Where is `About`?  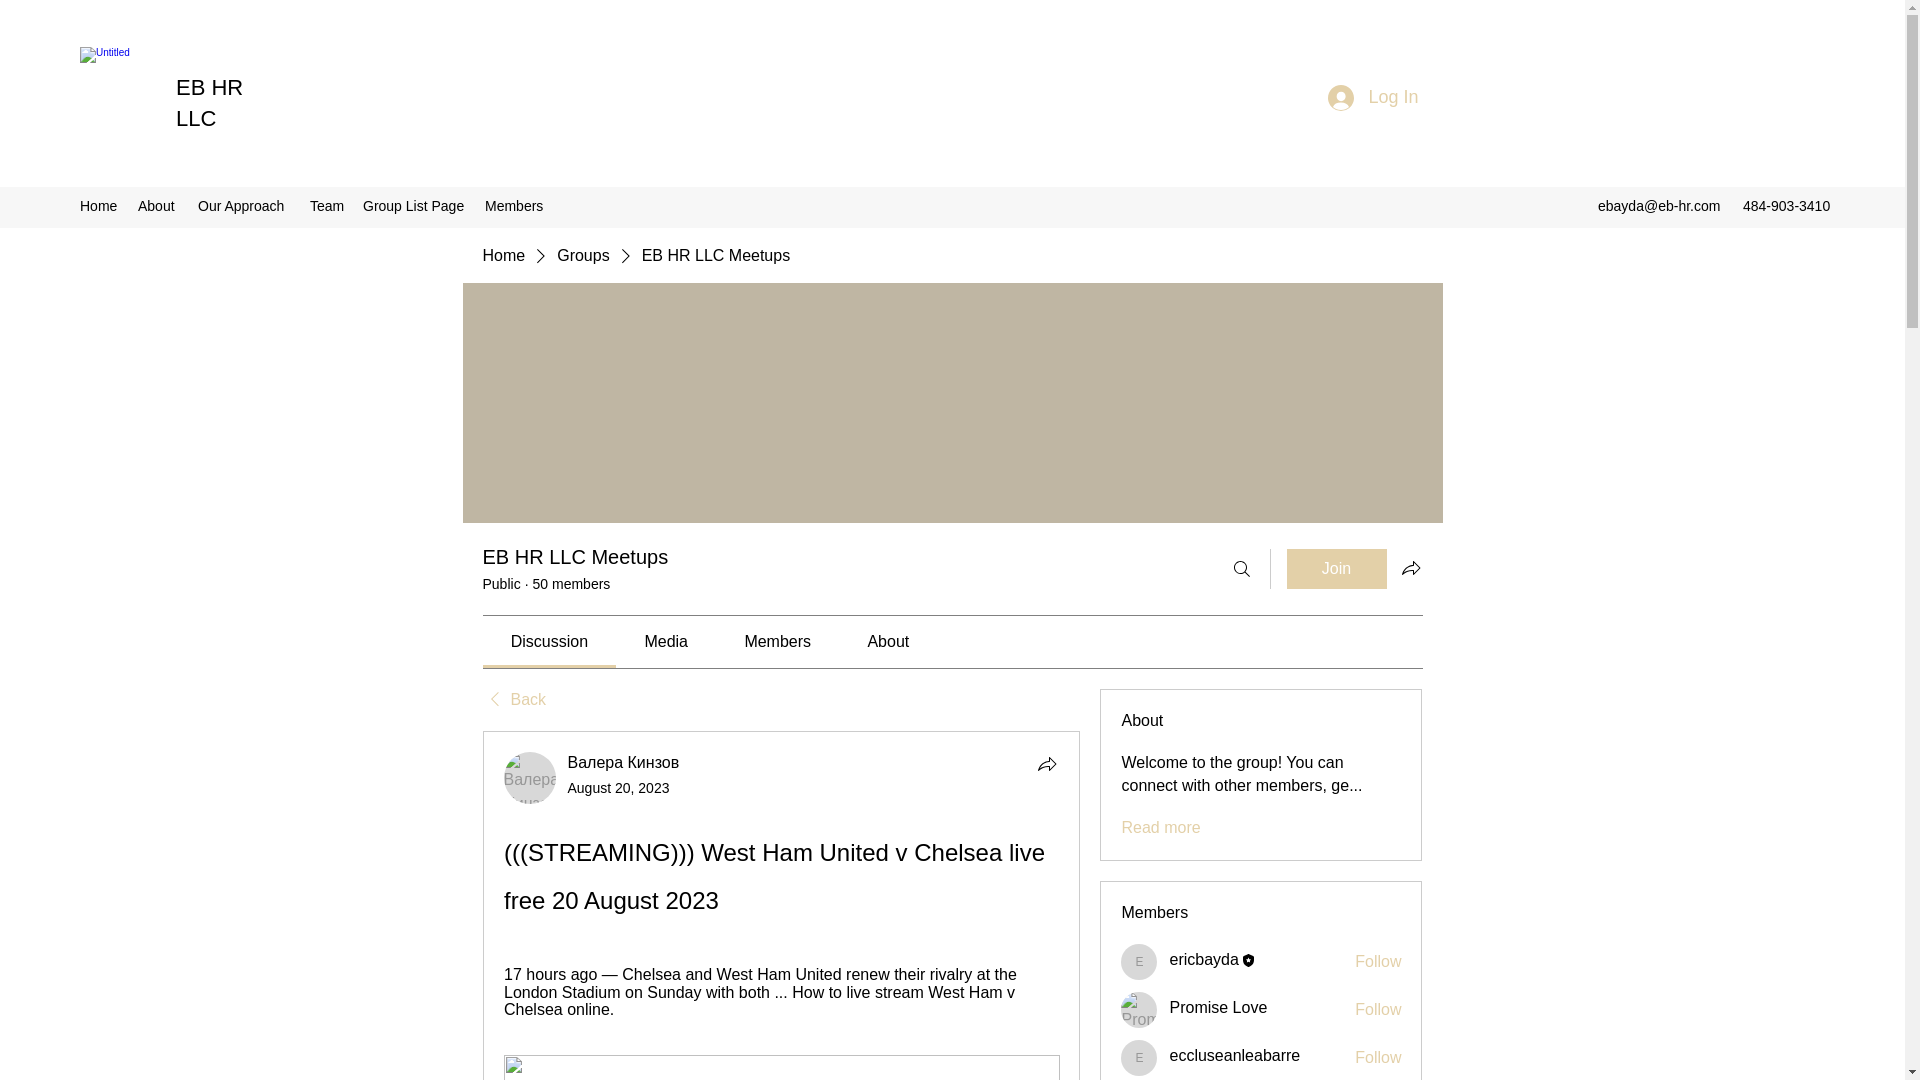
About is located at coordinates (158, 206).